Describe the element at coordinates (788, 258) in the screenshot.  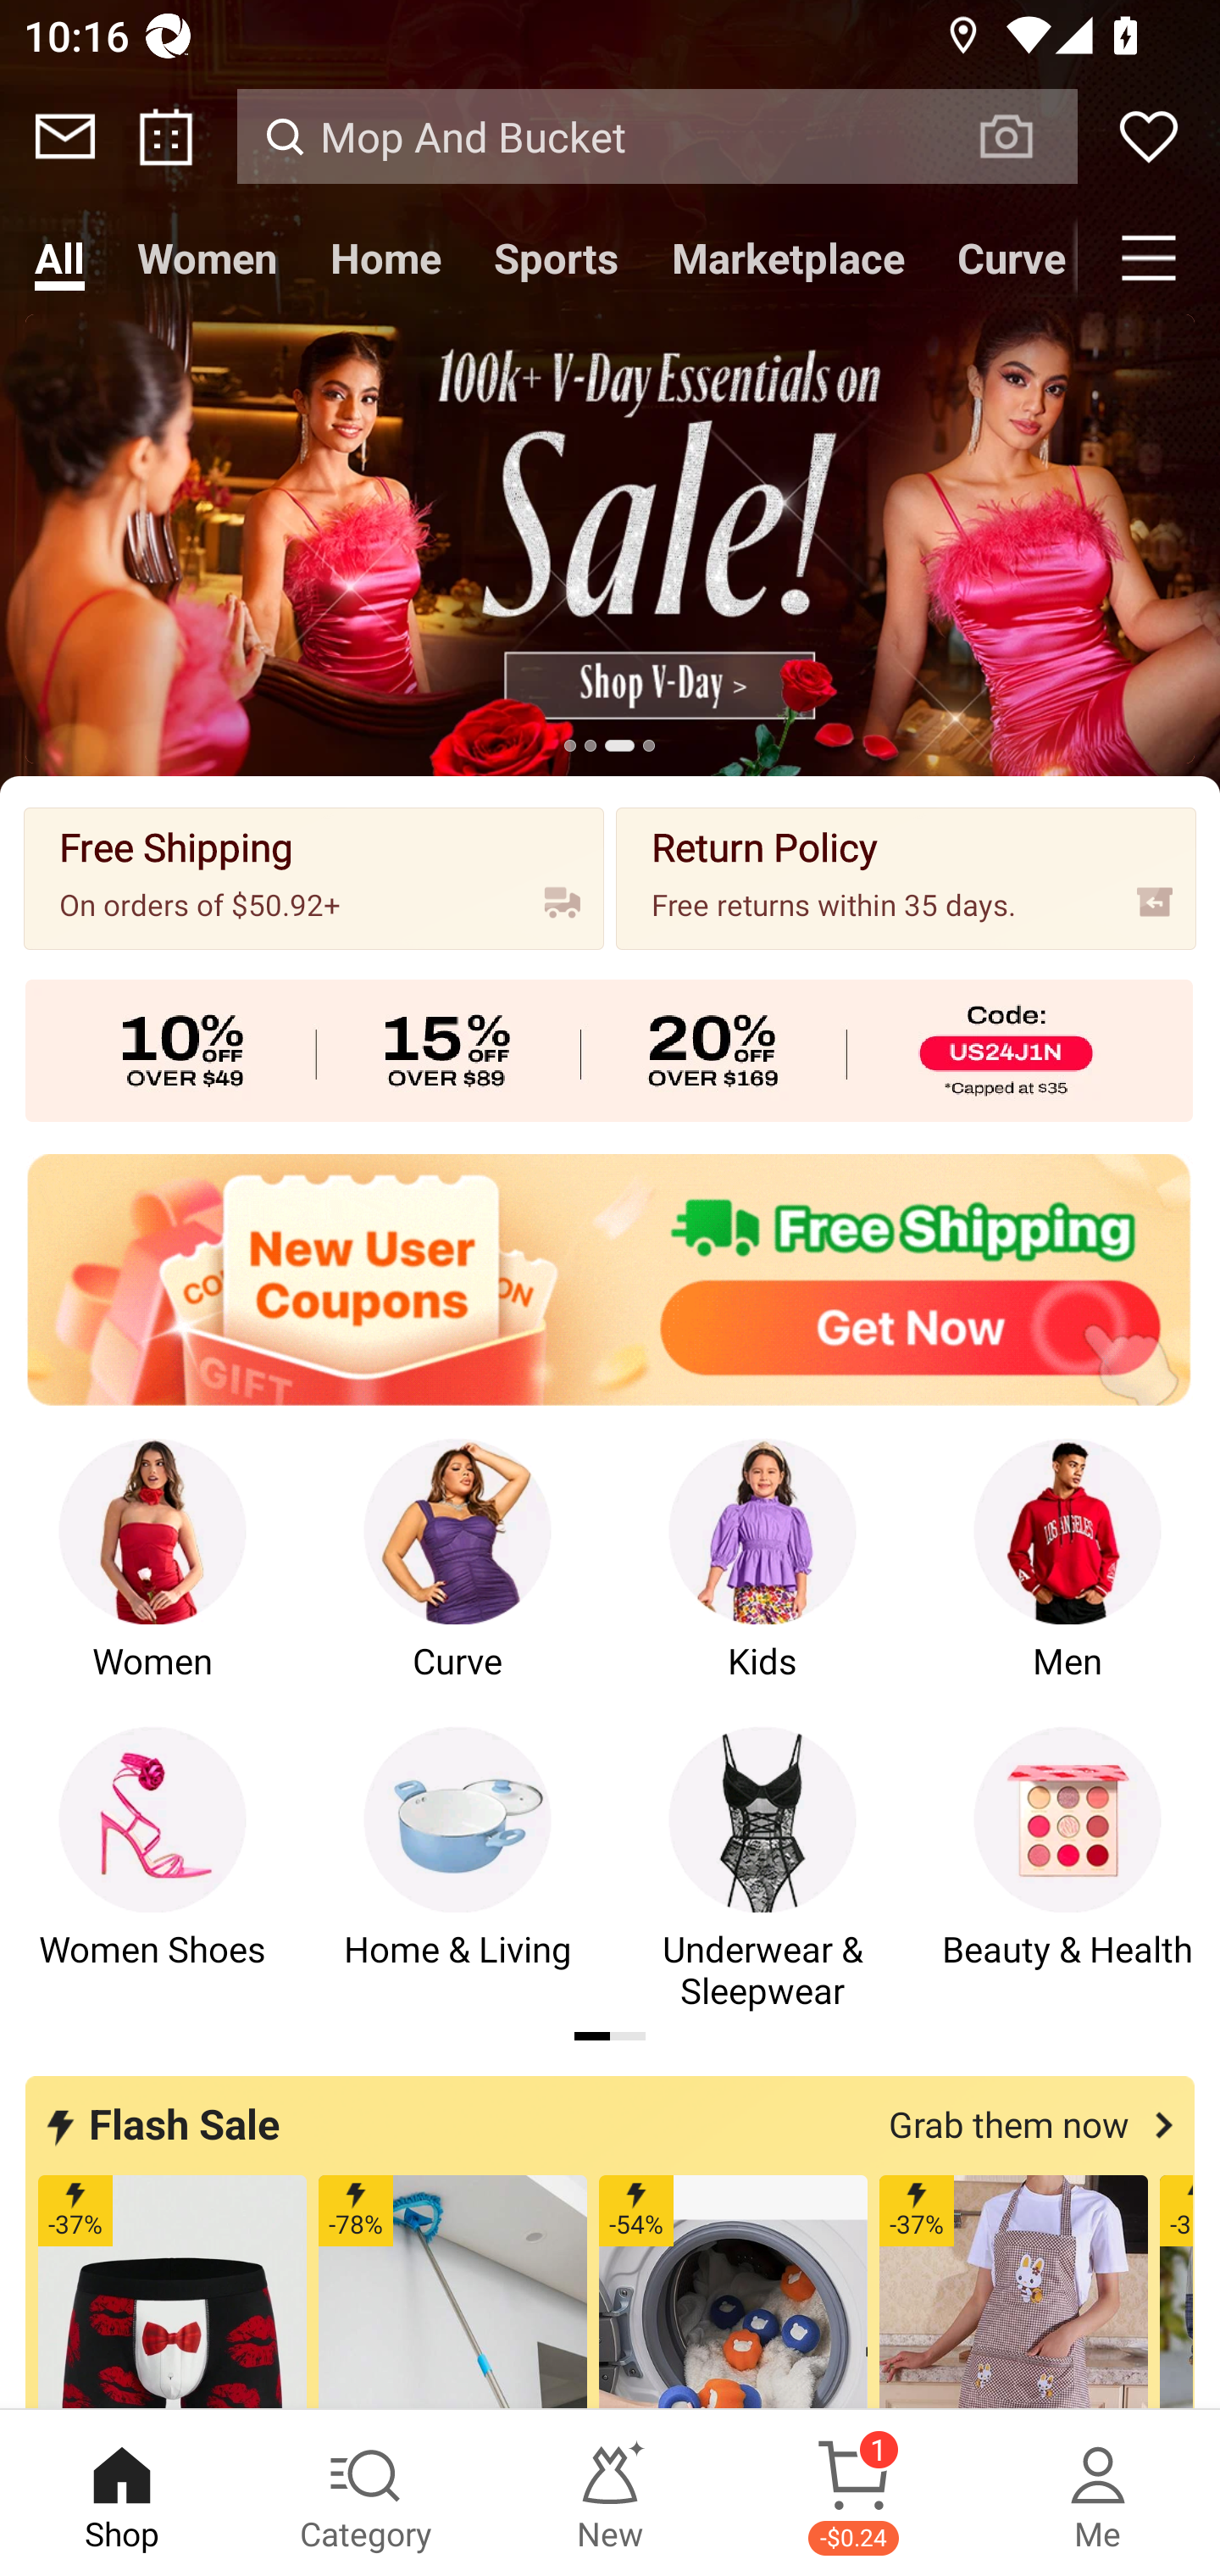
I see `Marketplace` at that location.